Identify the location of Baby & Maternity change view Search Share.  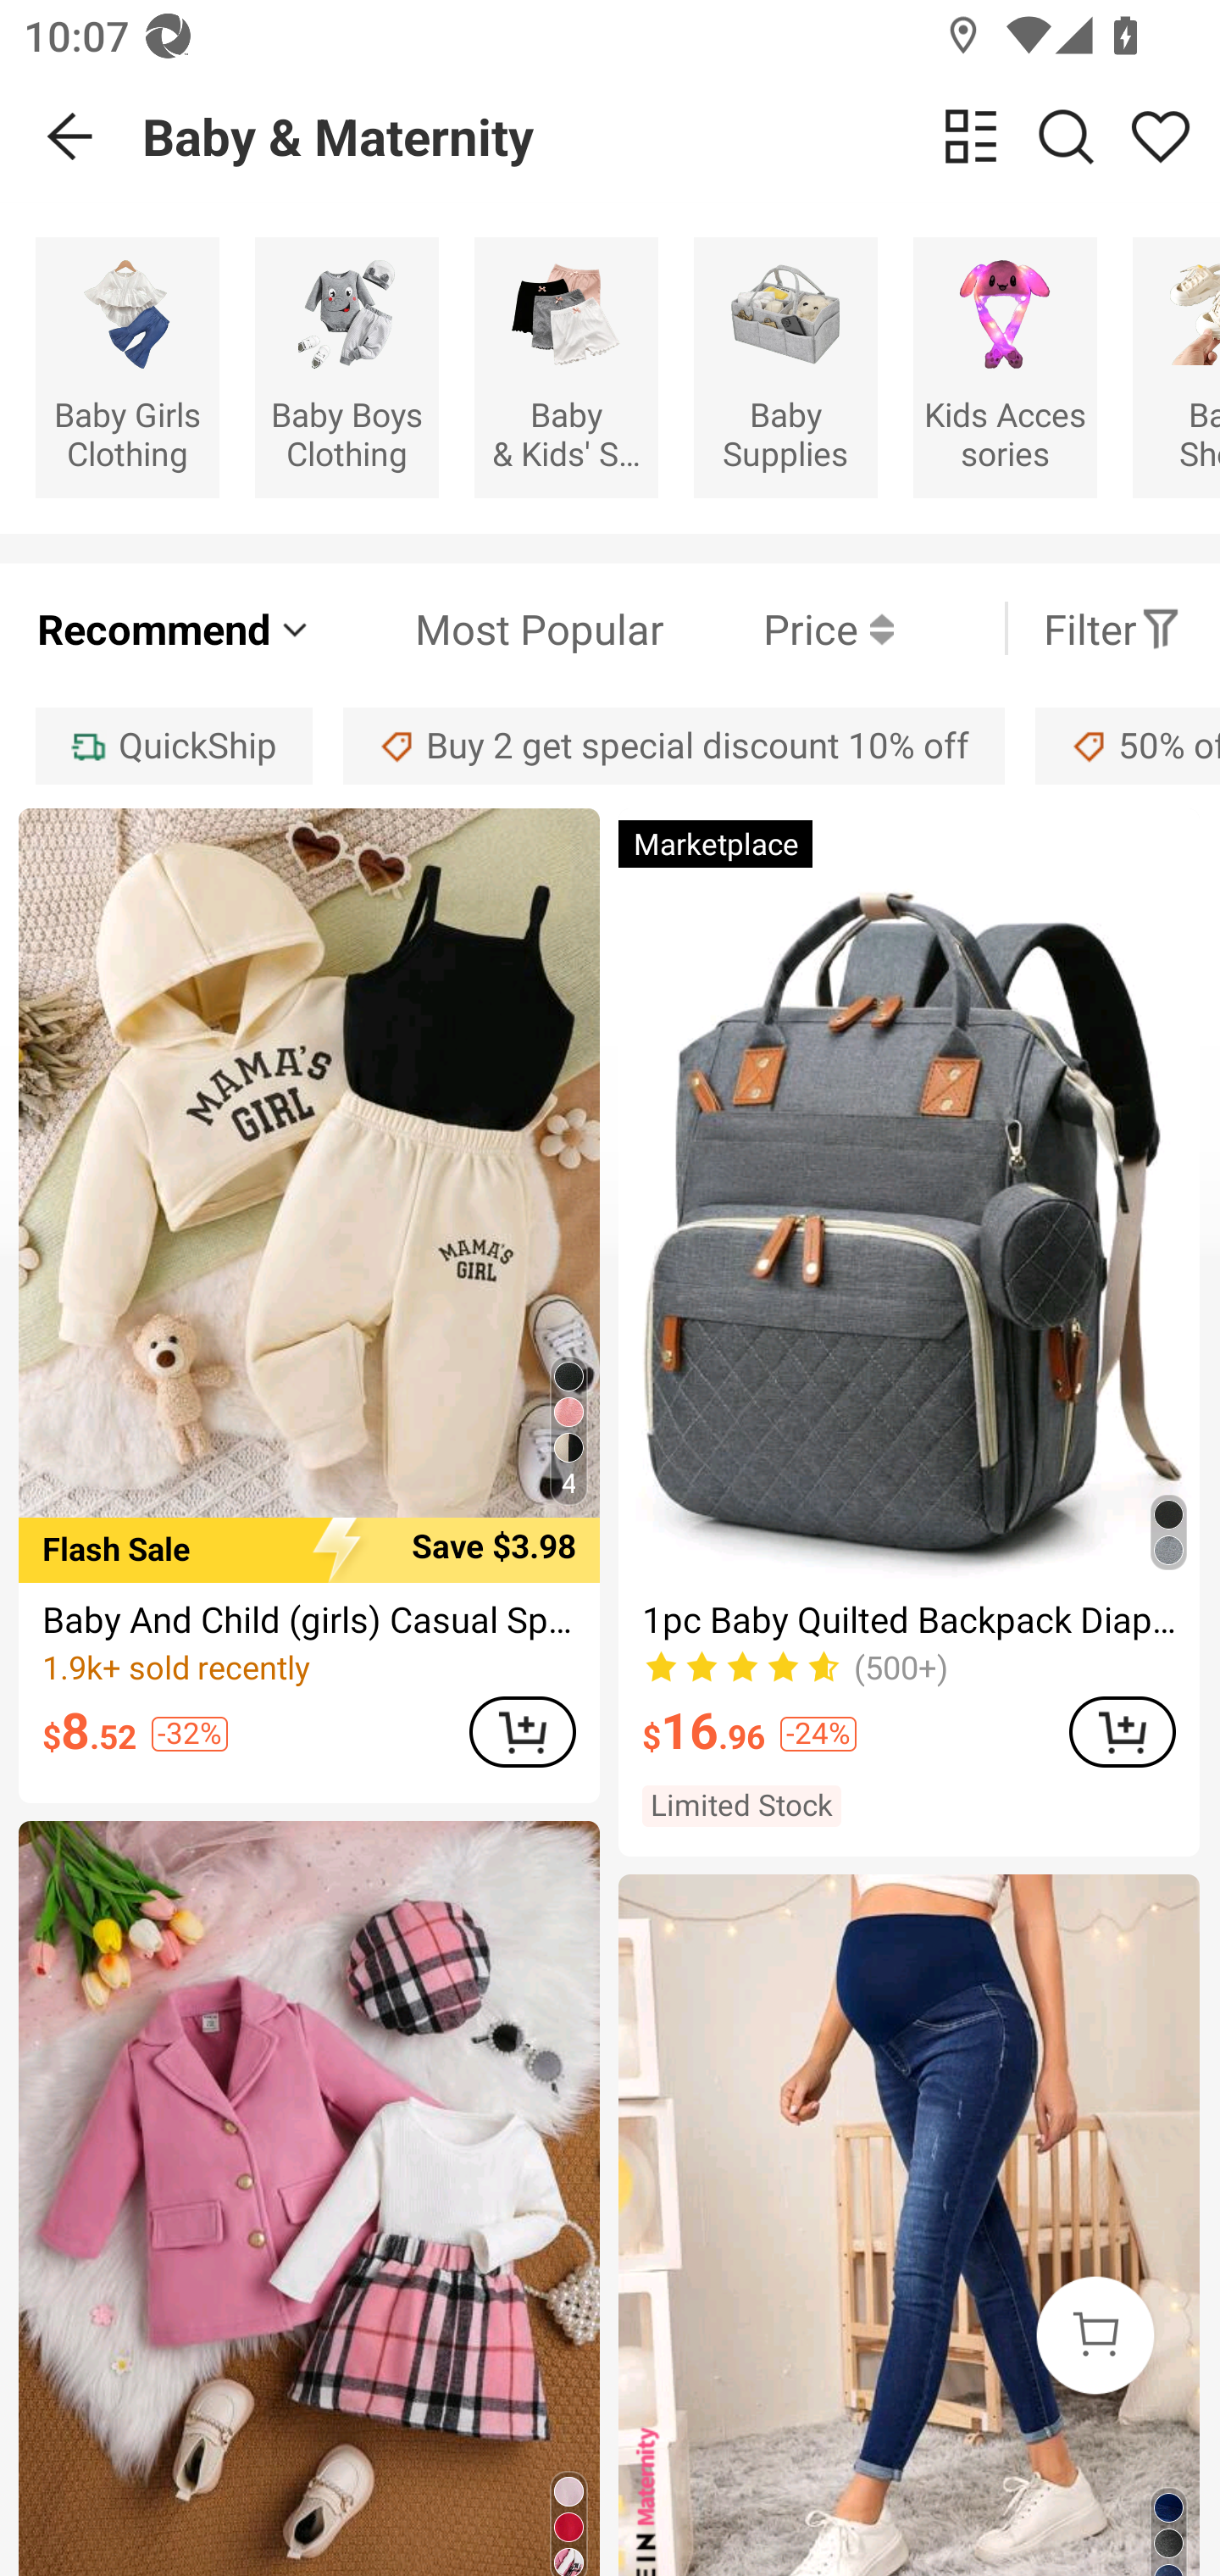
(681, 136).